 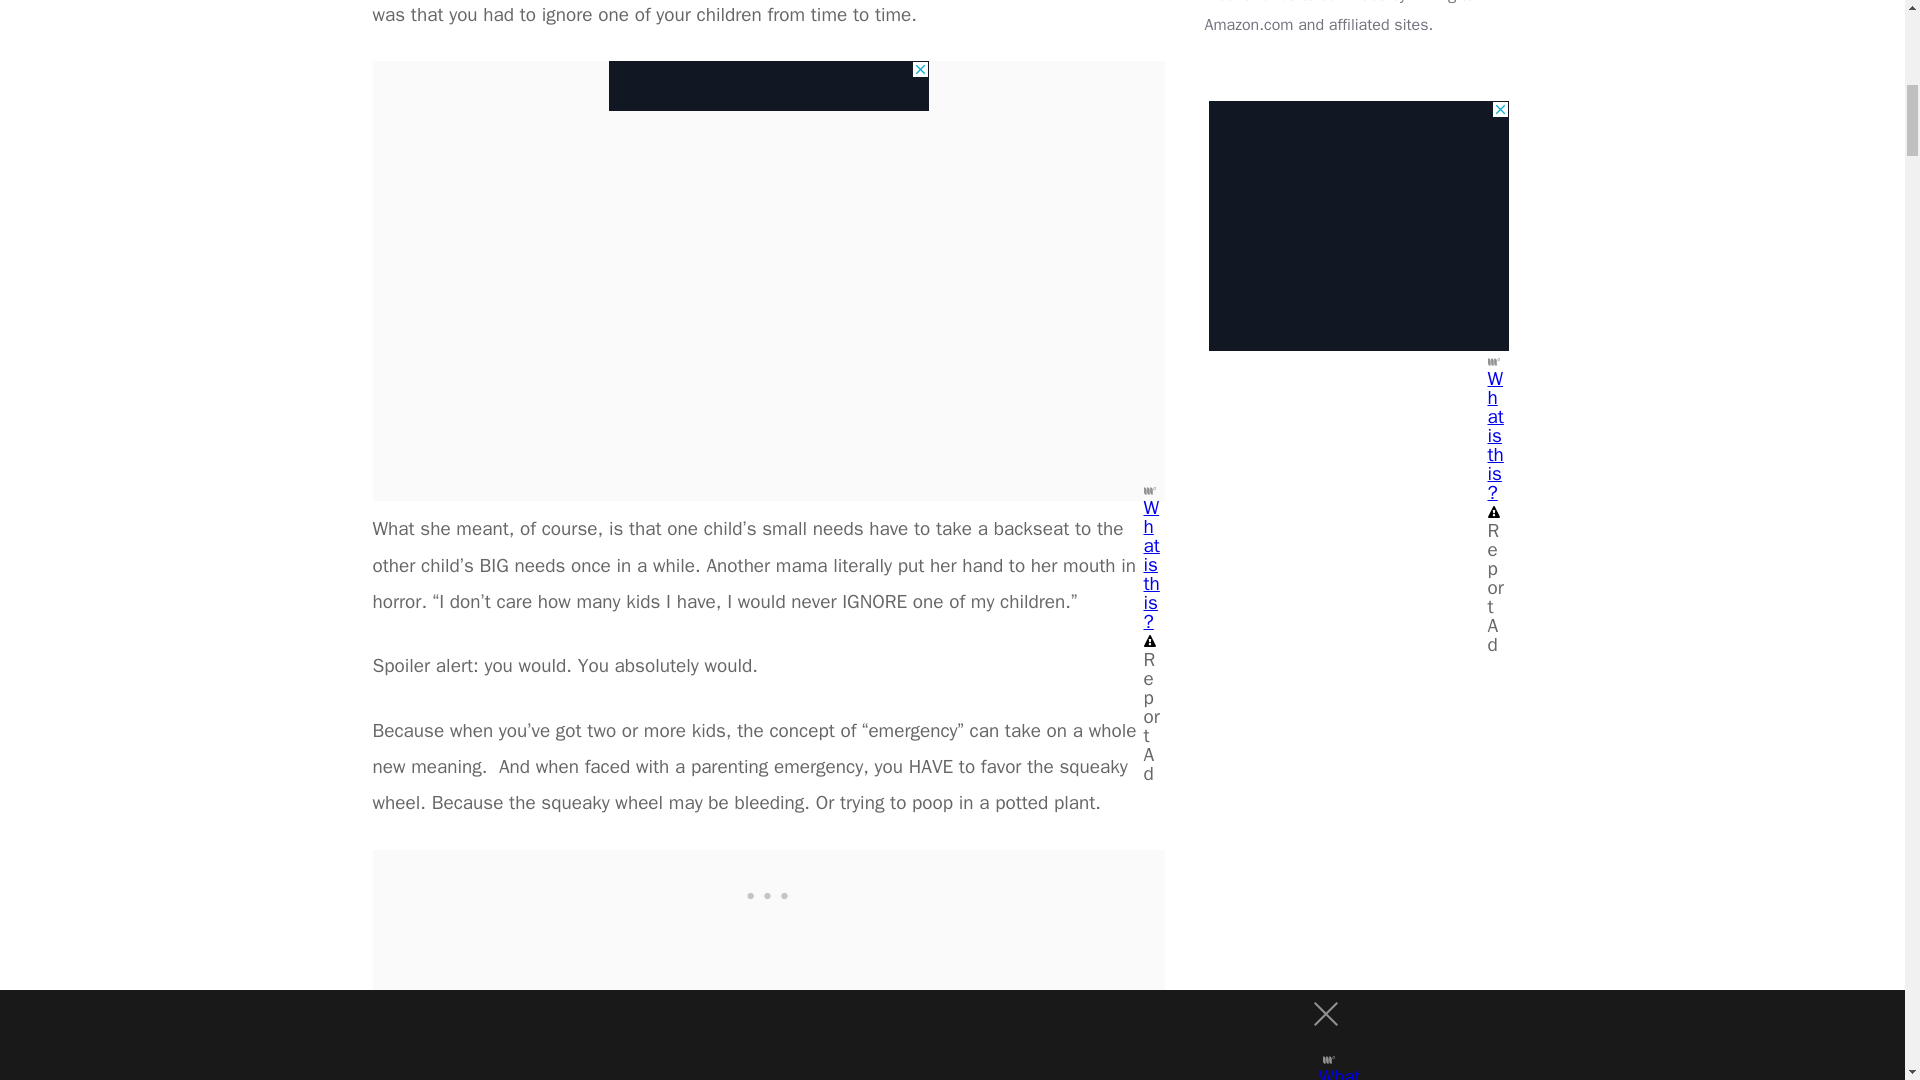 I want to click on 3rd party ad content, so click(x=768, y=86).